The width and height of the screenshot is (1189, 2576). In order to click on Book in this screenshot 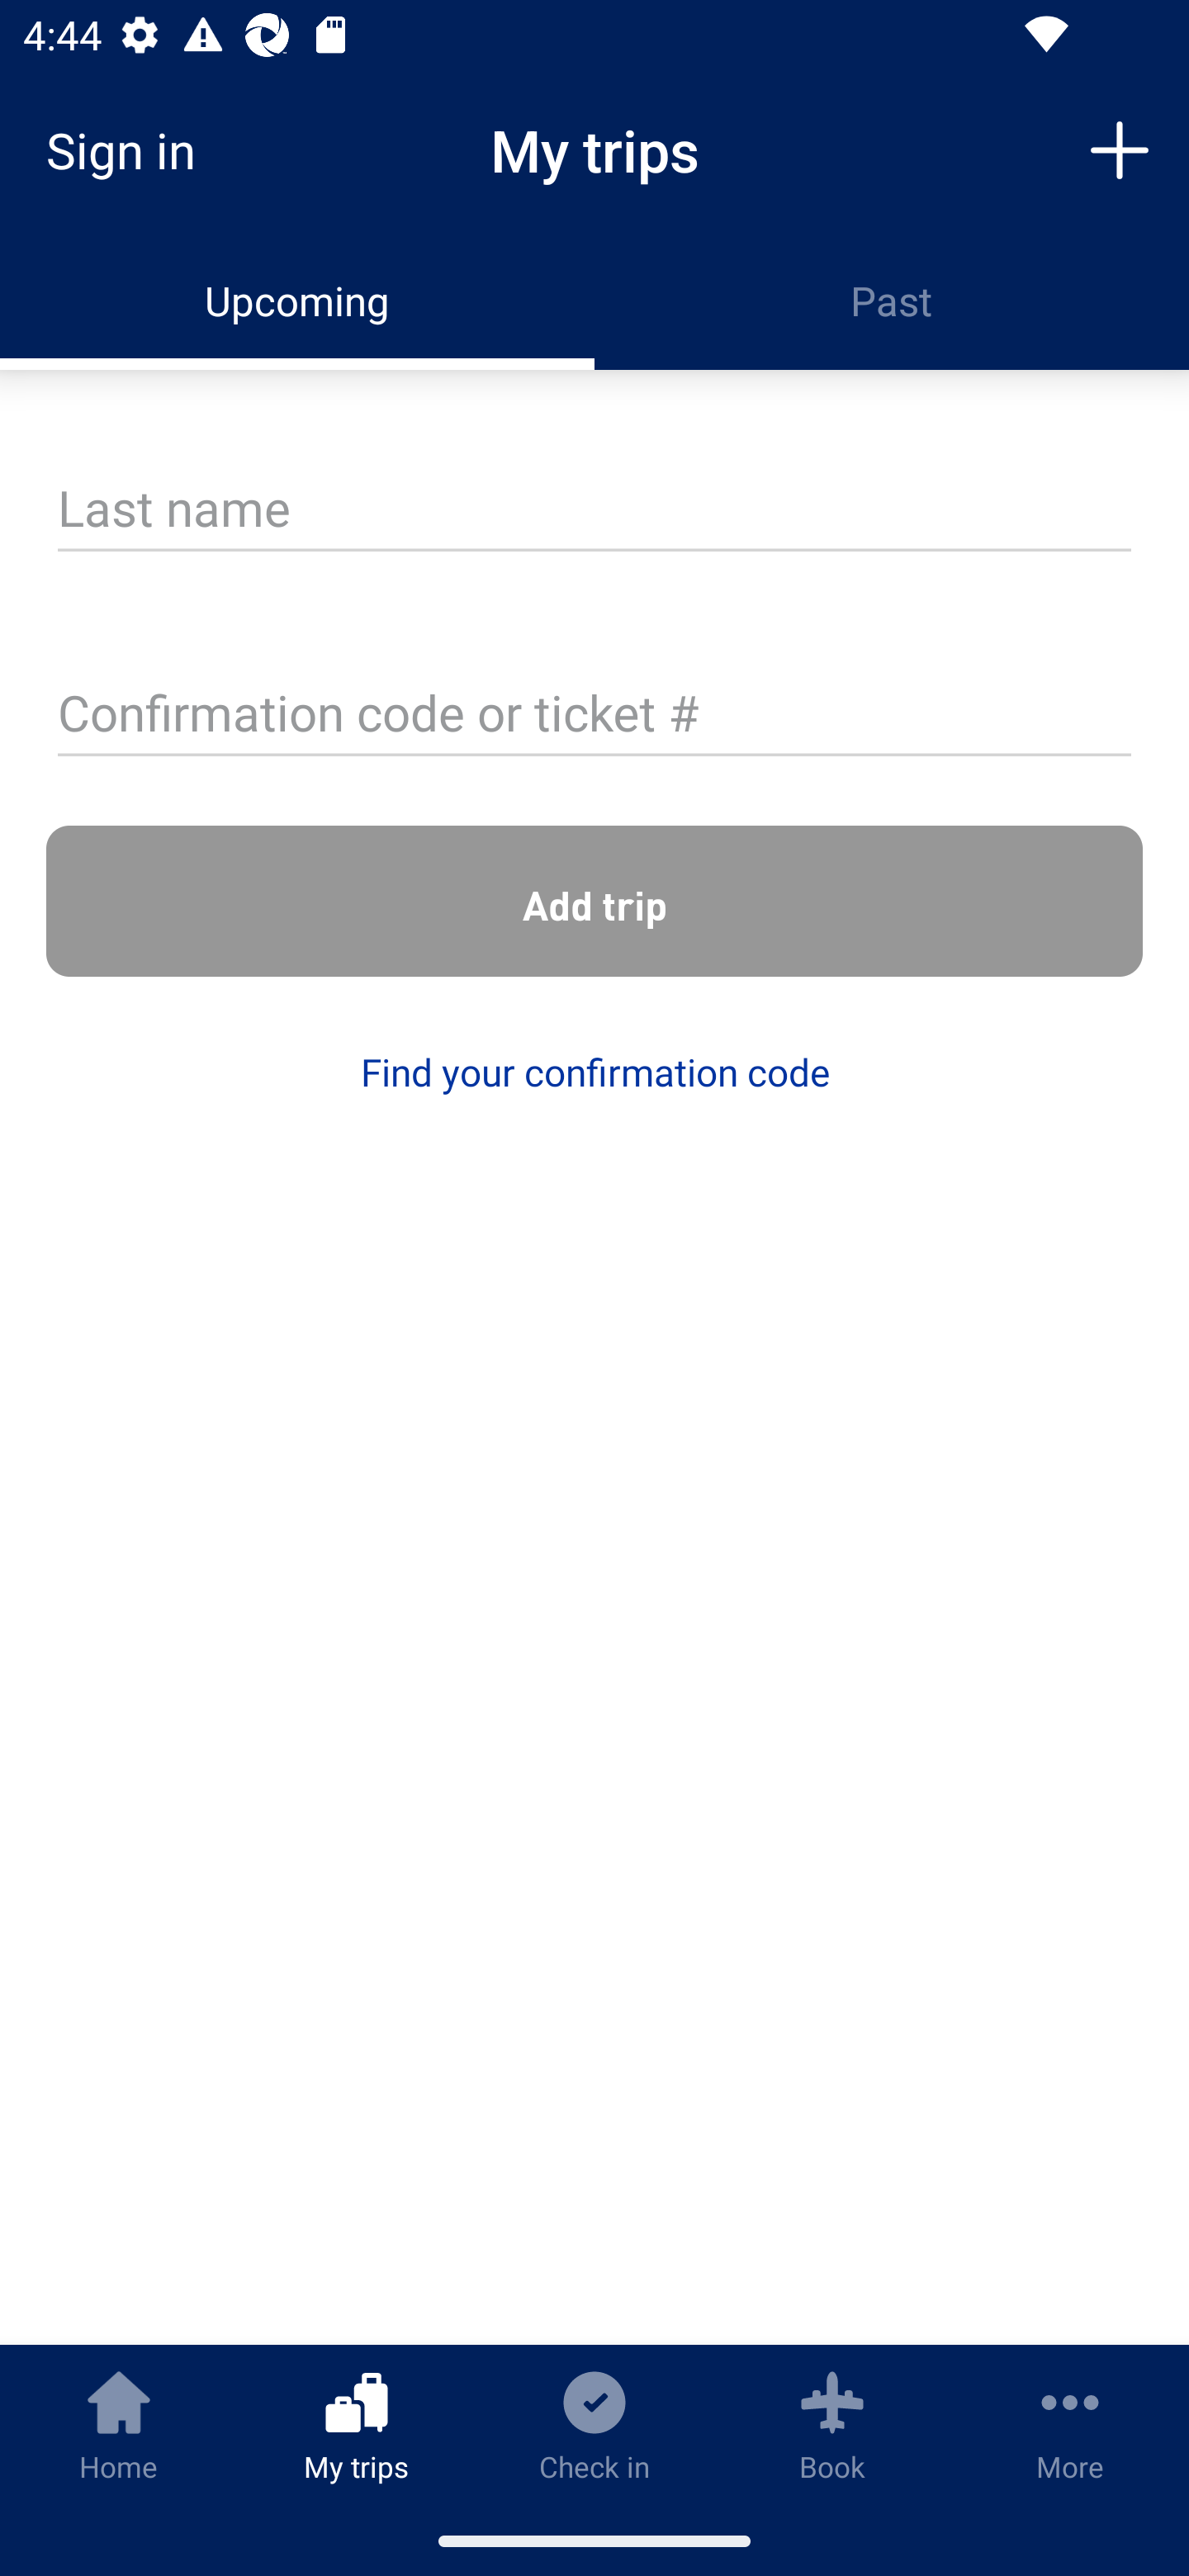, I will do `click(832, 2425)`.